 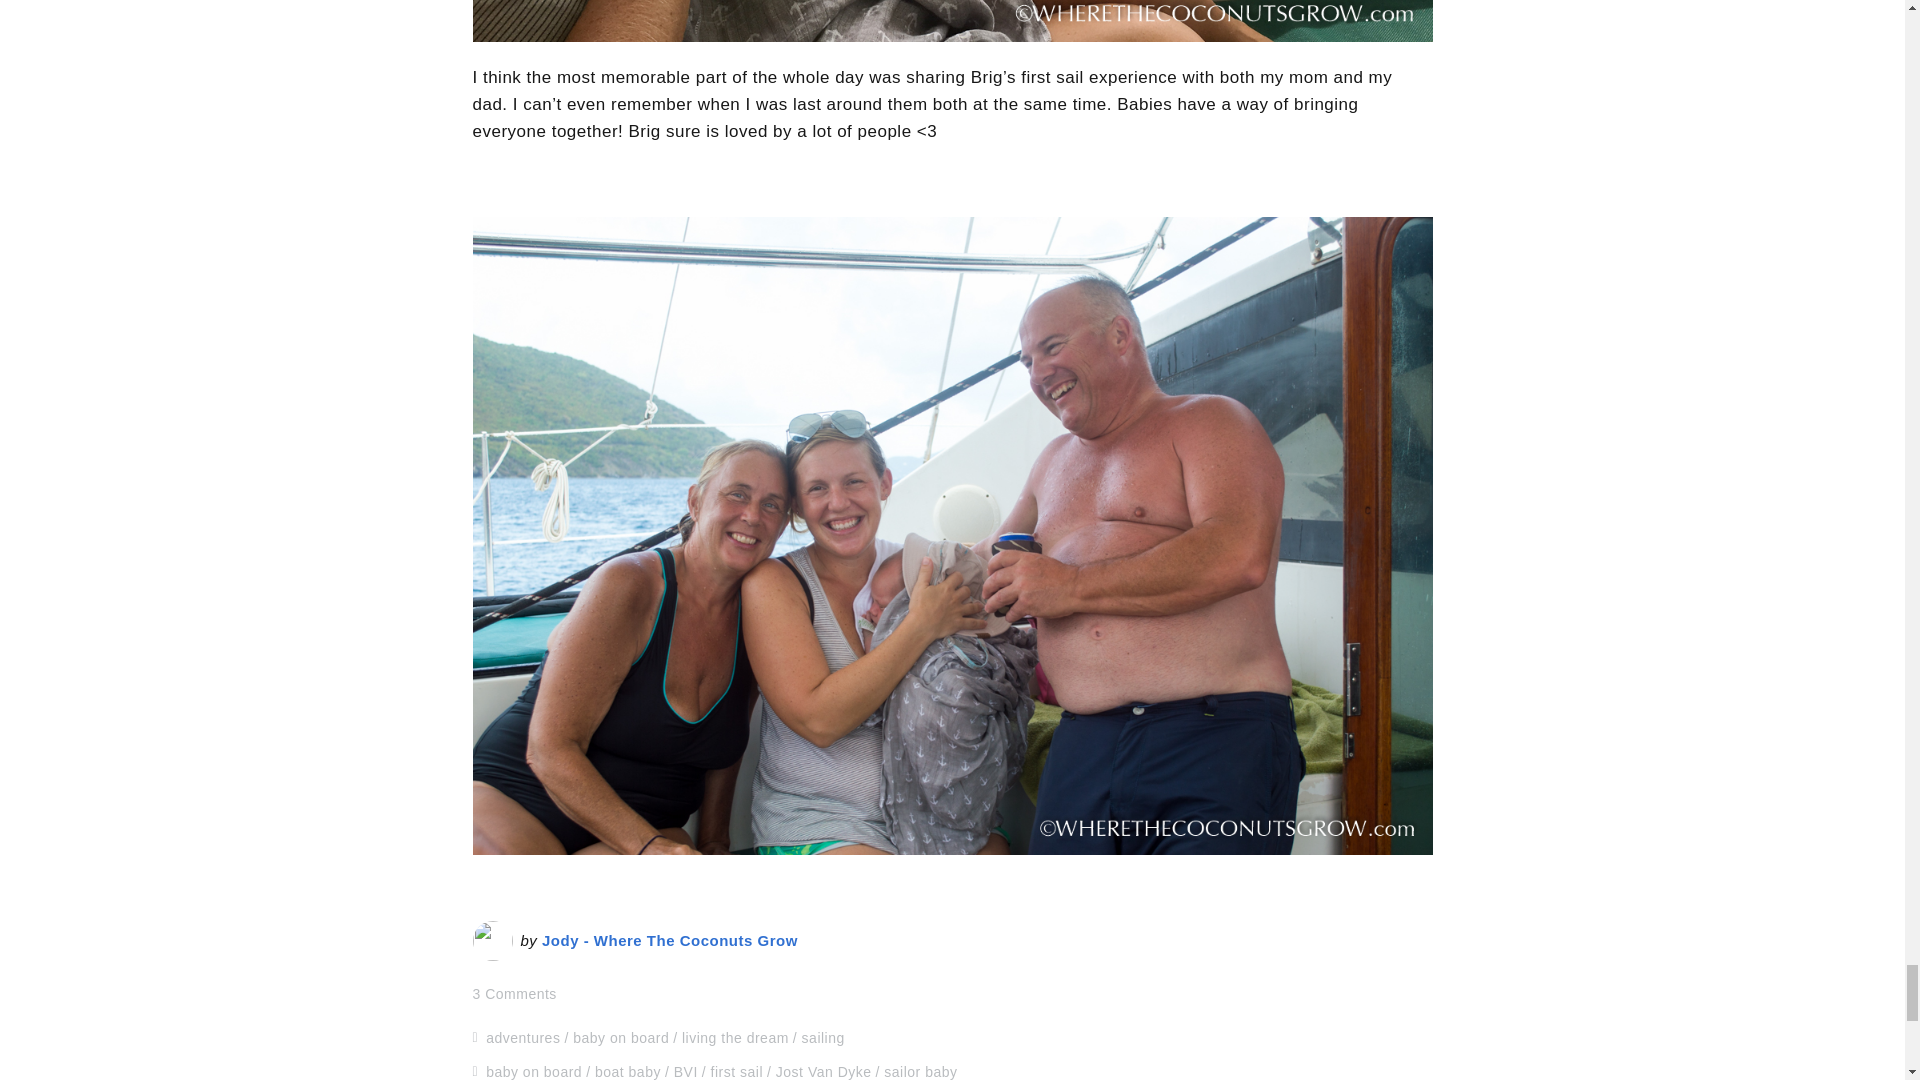 What do you see at coordinates (533, 1072) in the screenshot?
I see `baby on board` at bounding box center [533, 1072].